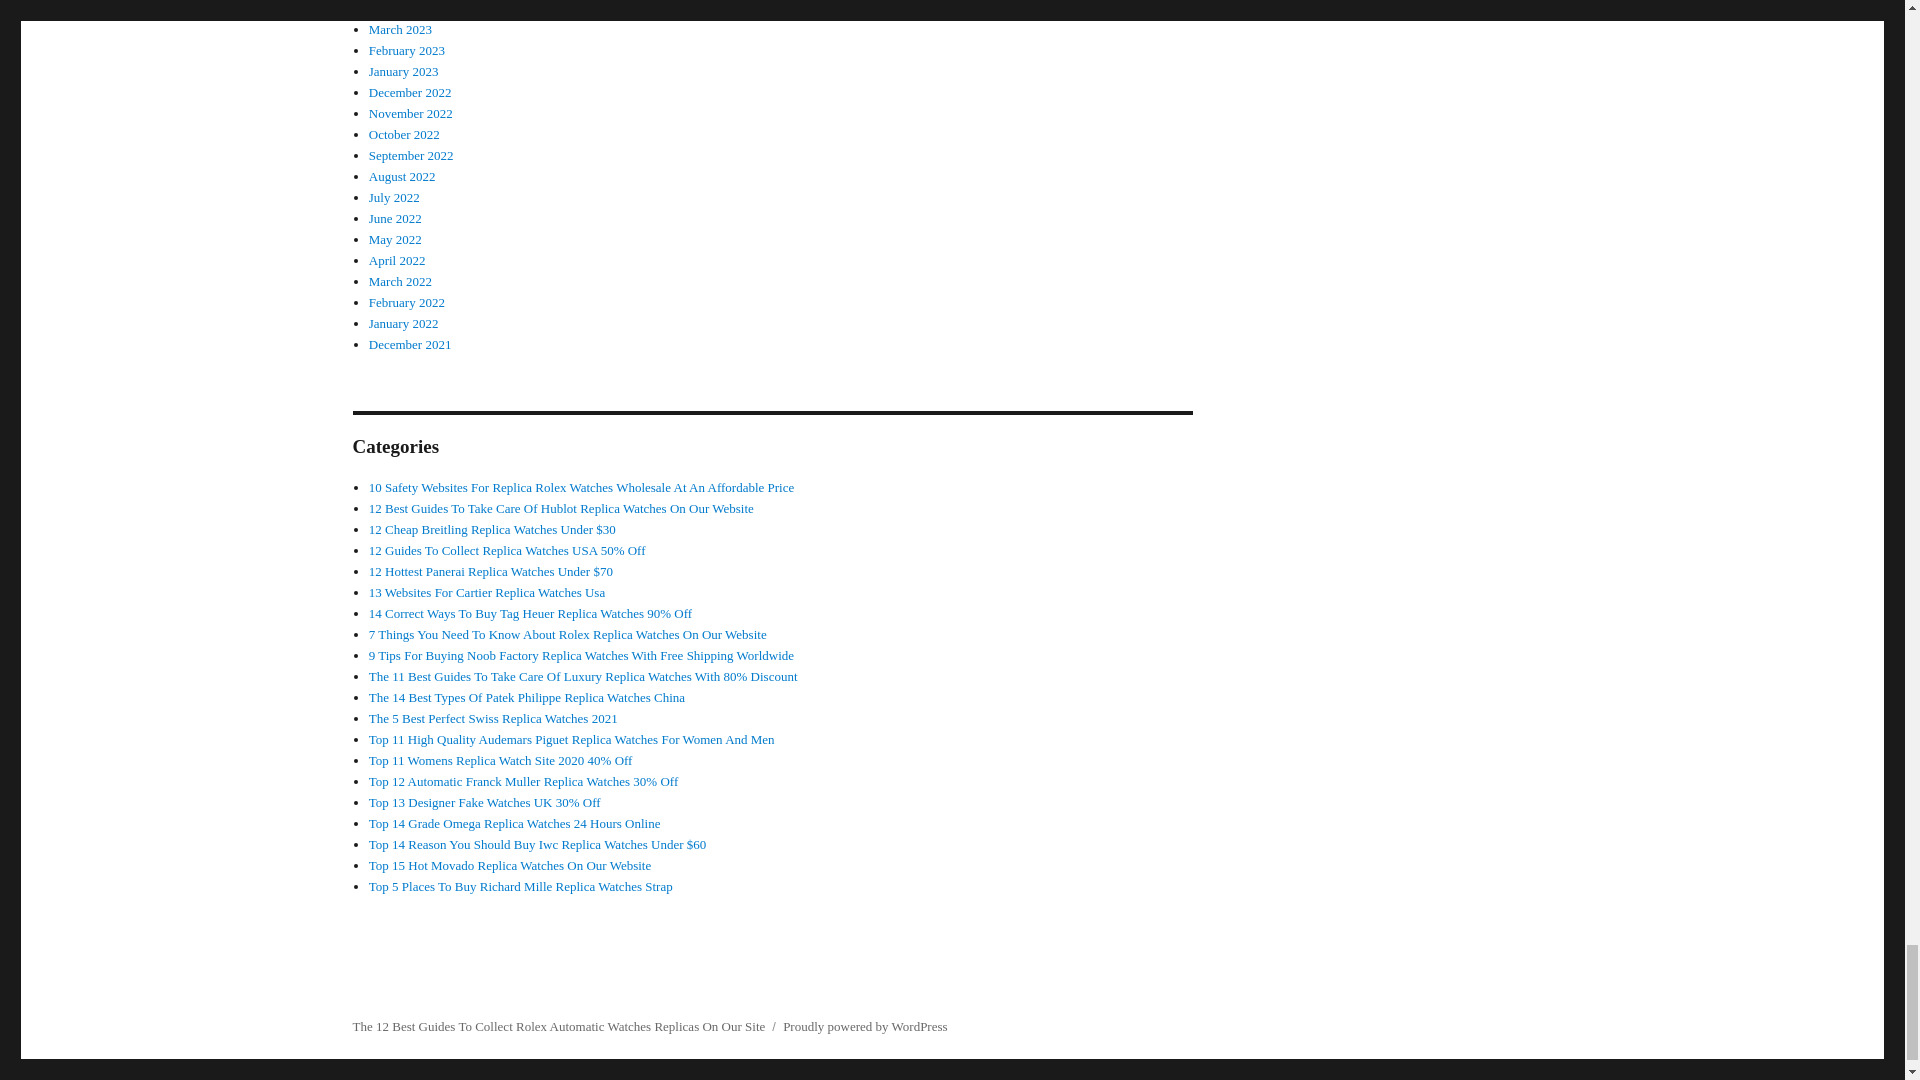 The image size is (1920, 1080). I want to click on November 2022, so click(410, 112).